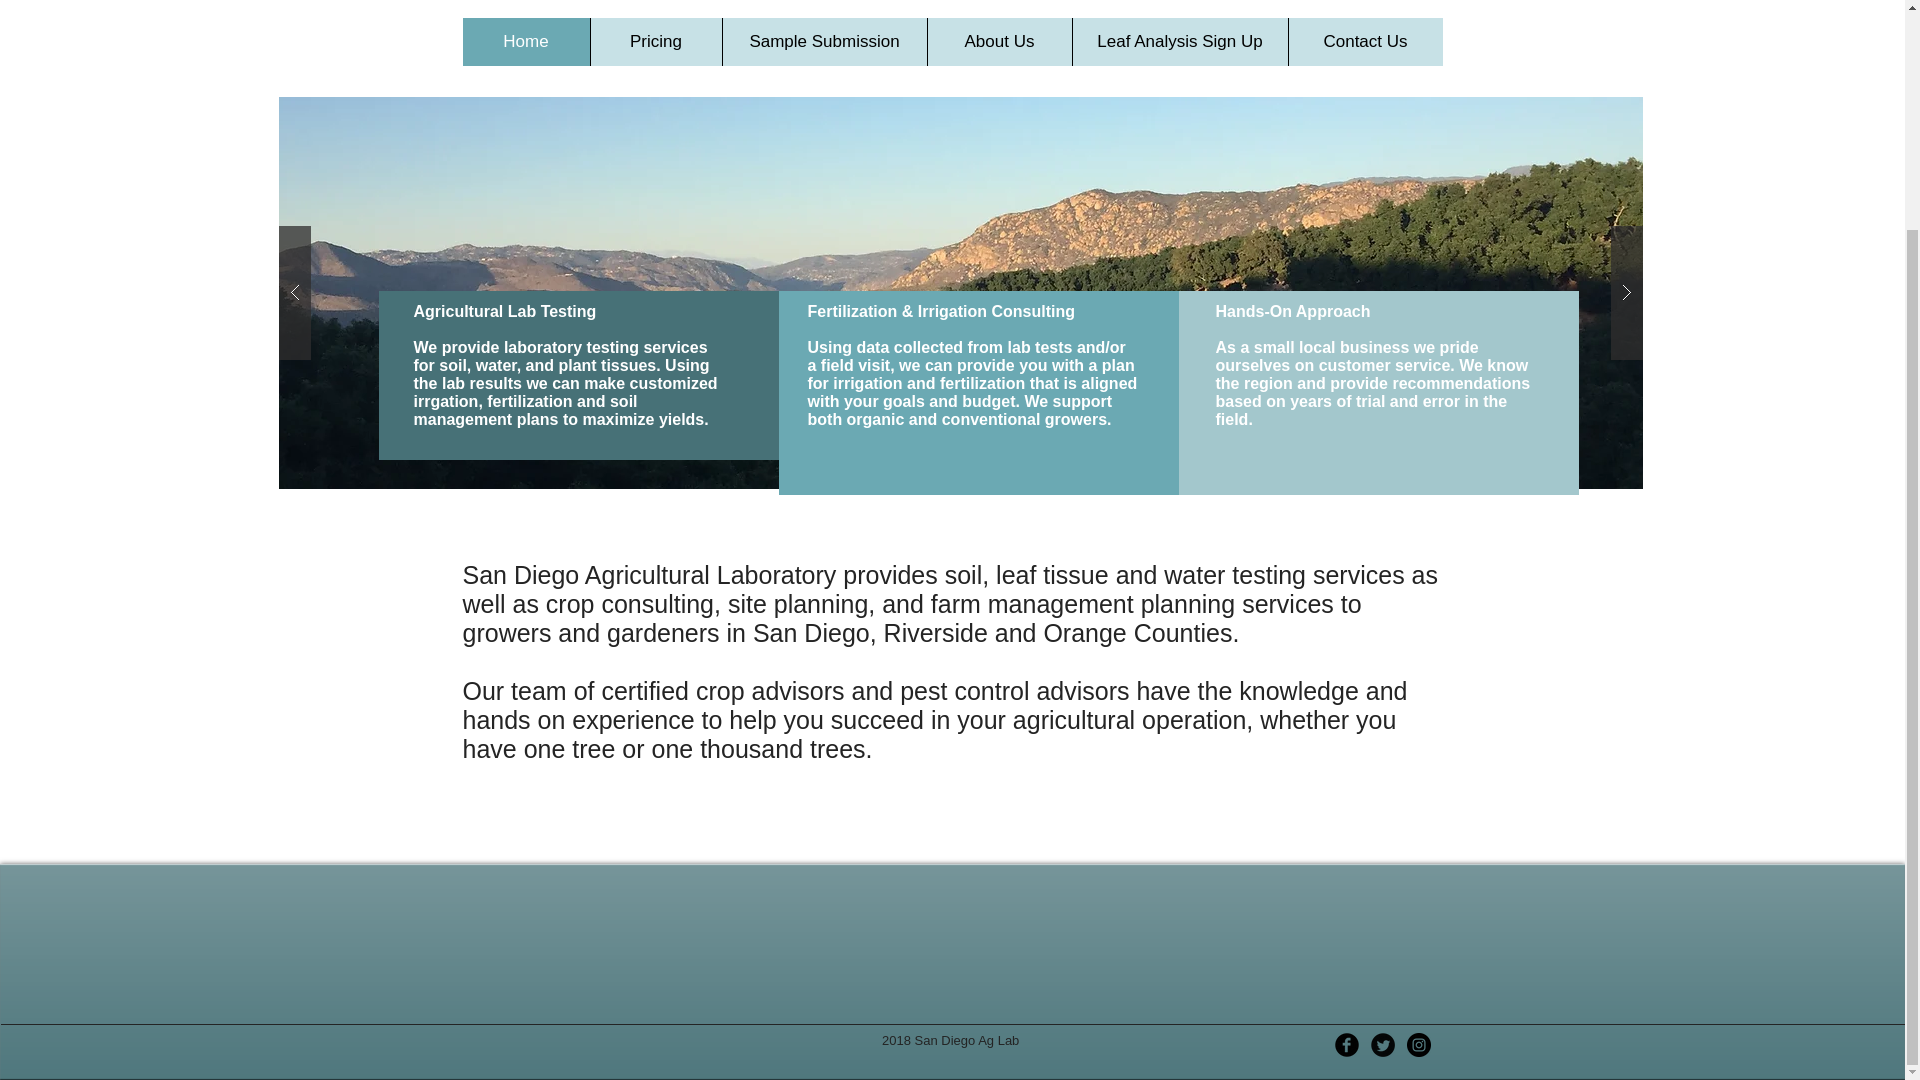 This screenshot has height=1080, width=1920. I want to click on Leaf Analysis Sign Up, so click(1180, 42).